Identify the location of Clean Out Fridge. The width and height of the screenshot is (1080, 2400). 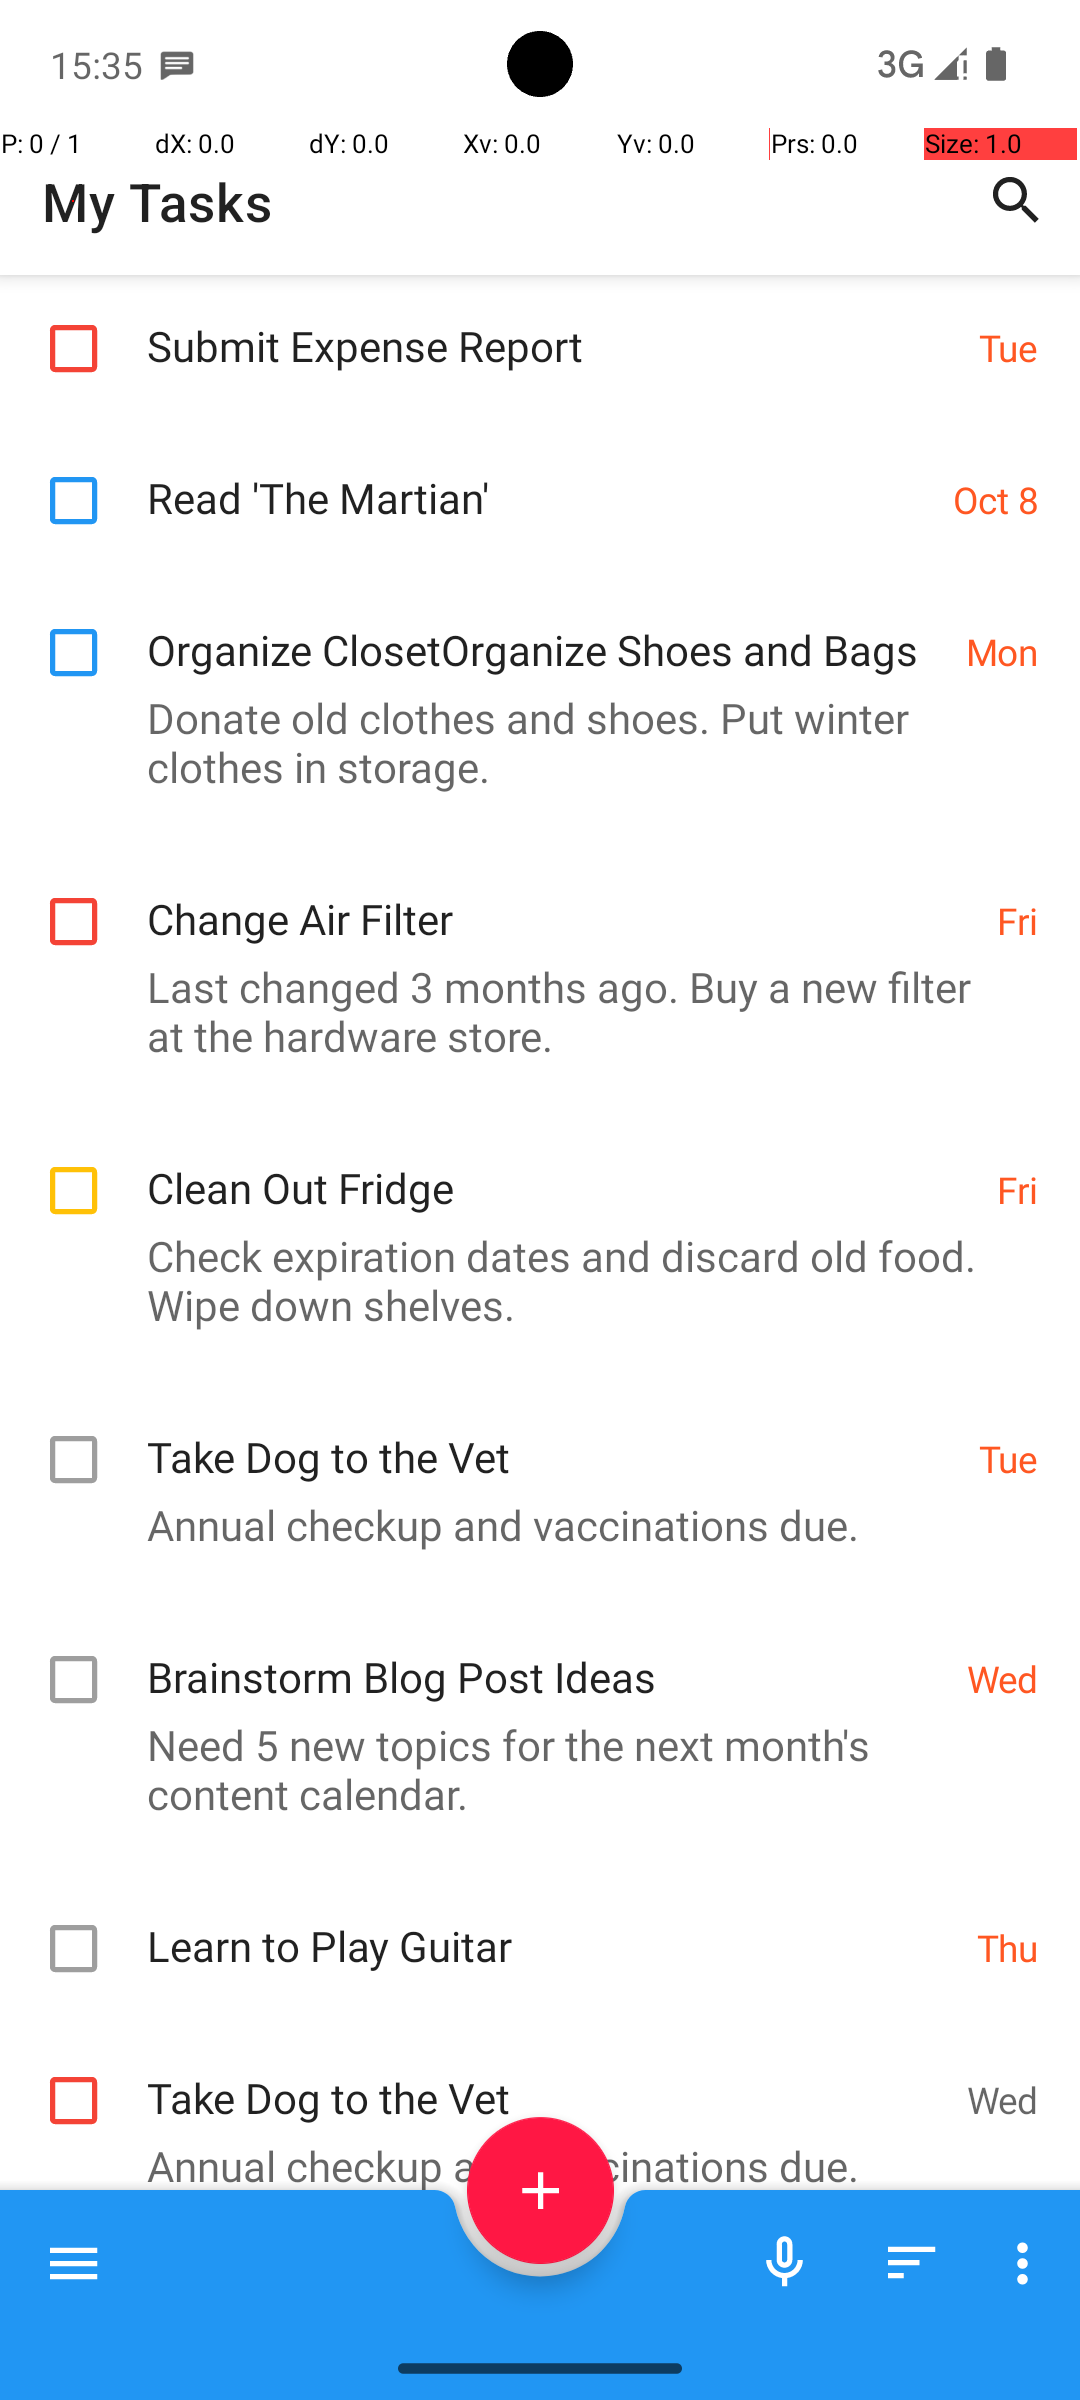
(562, 1166).